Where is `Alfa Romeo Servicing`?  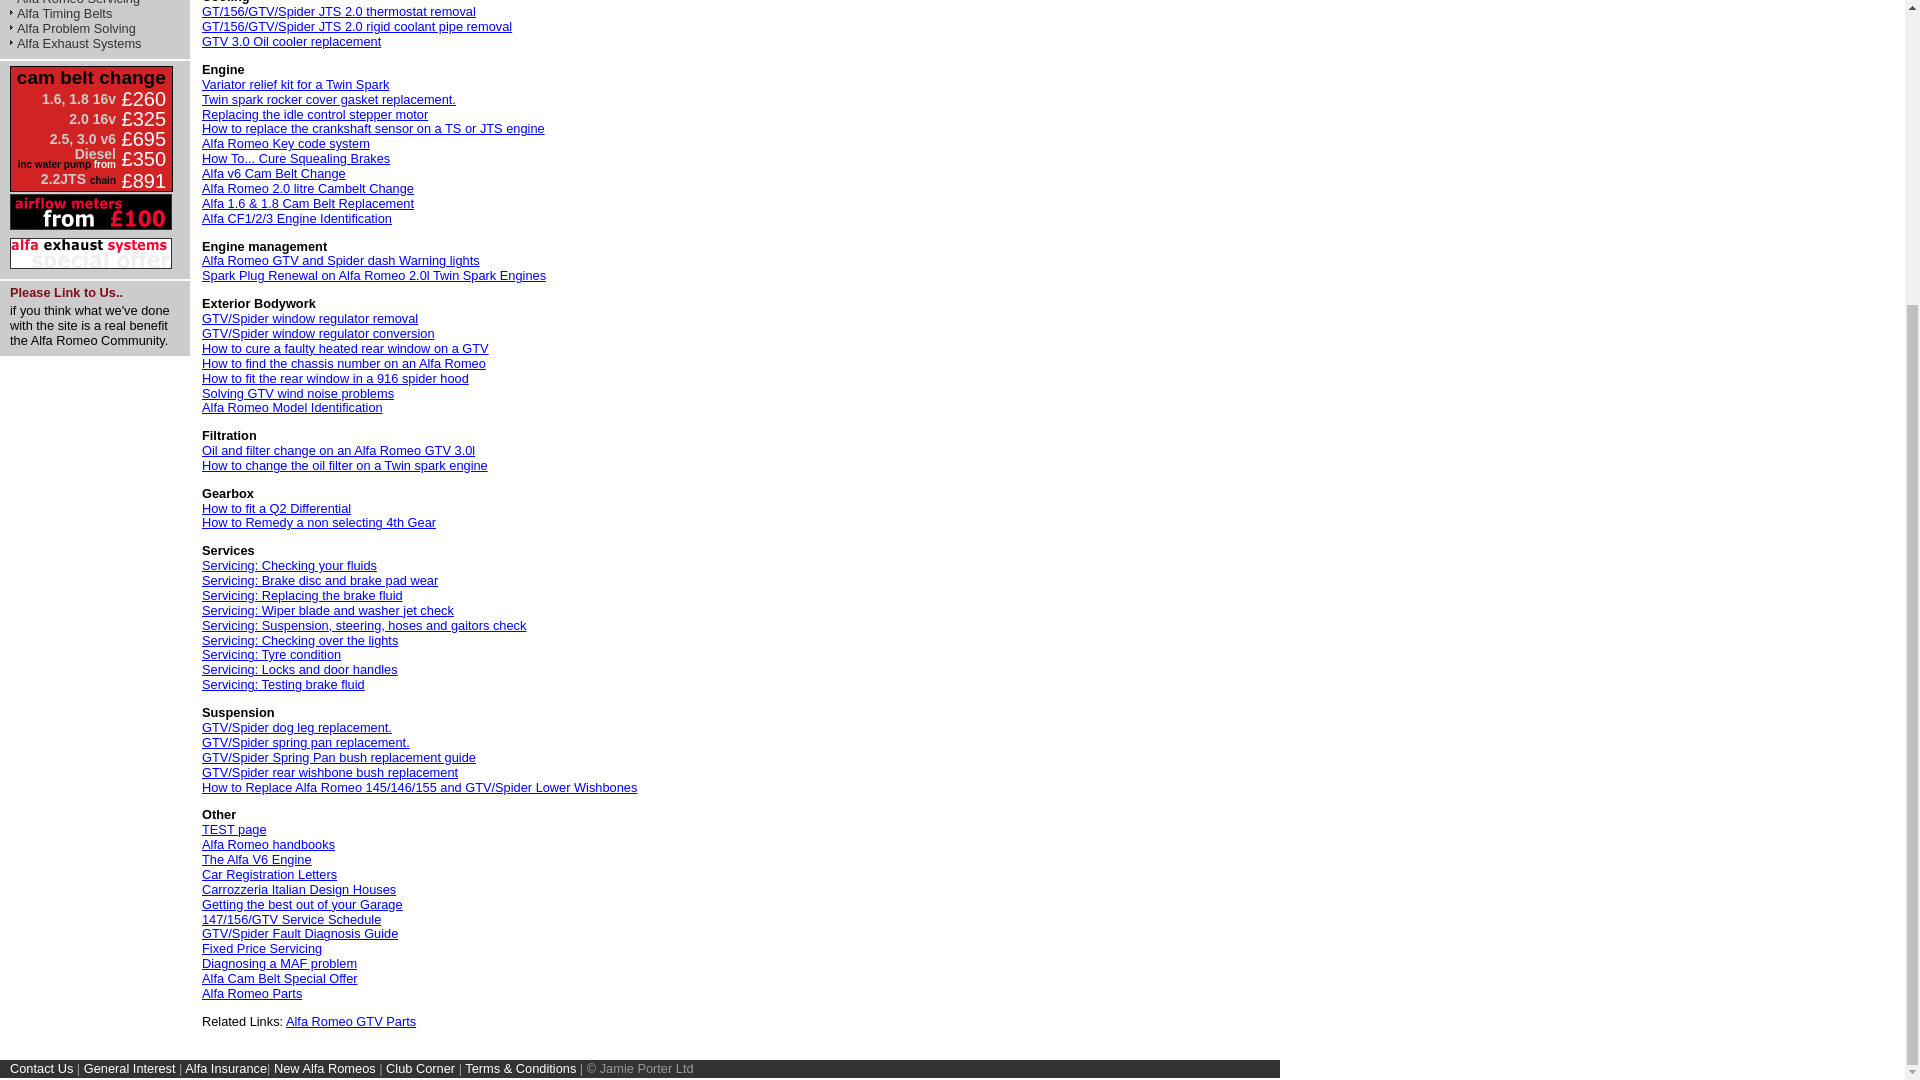
Alfa Romeo Servicing is located at coordinates (74, 3).